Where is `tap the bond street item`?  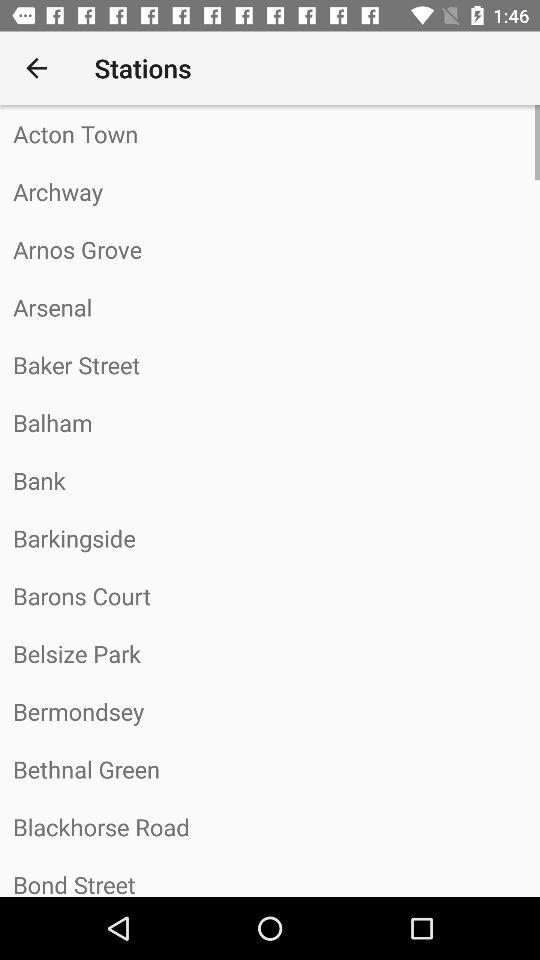 tap the bond street item is located at coordinates (270, 876).